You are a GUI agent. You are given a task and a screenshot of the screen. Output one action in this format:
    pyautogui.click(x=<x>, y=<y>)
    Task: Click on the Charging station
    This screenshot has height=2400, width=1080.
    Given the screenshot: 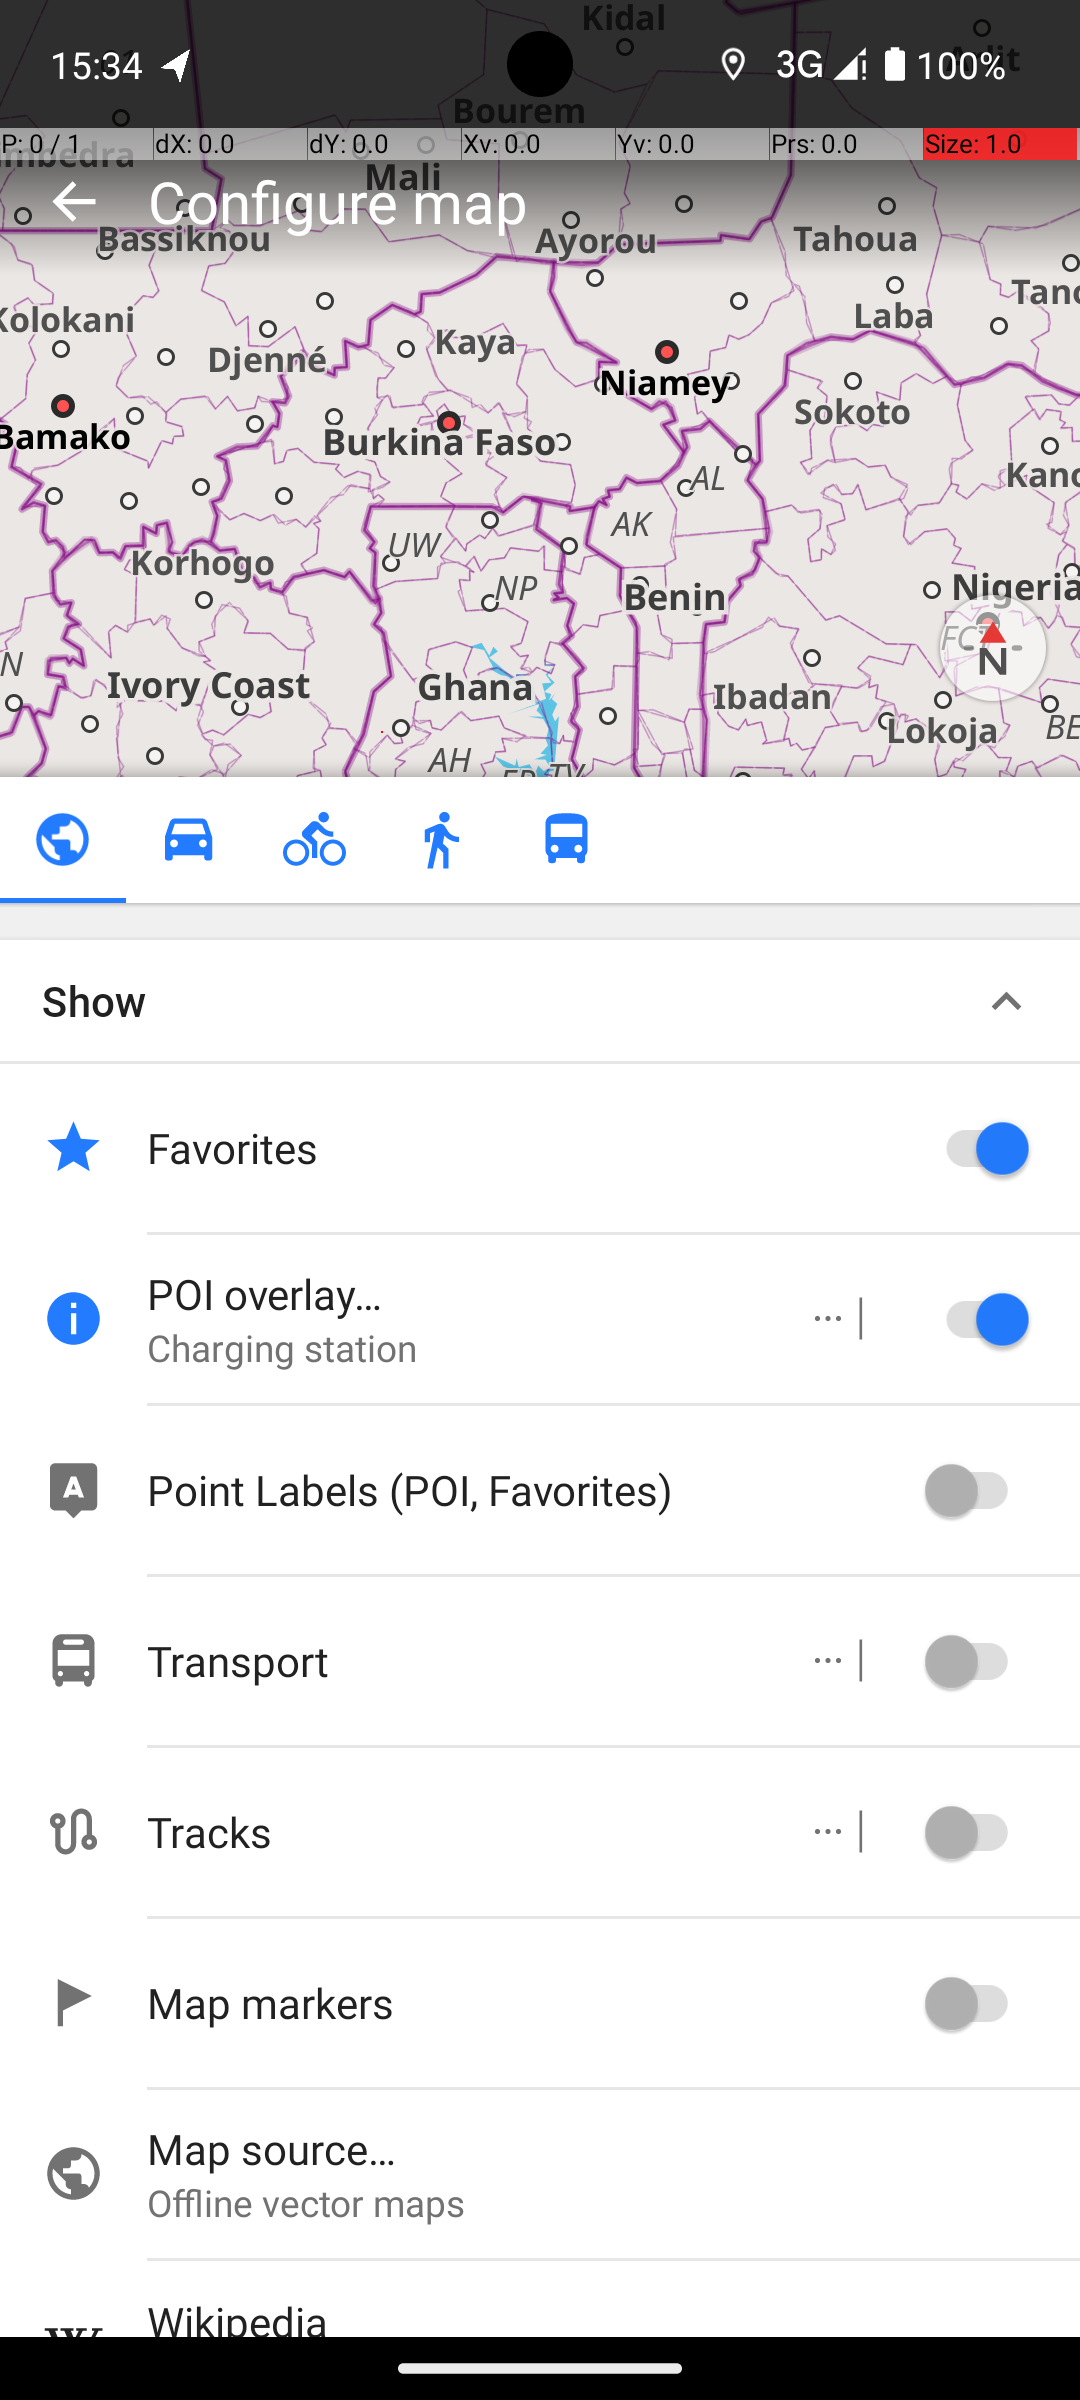 What is the action you would take?
    pyautogui.click(x=456, y=1348)
    